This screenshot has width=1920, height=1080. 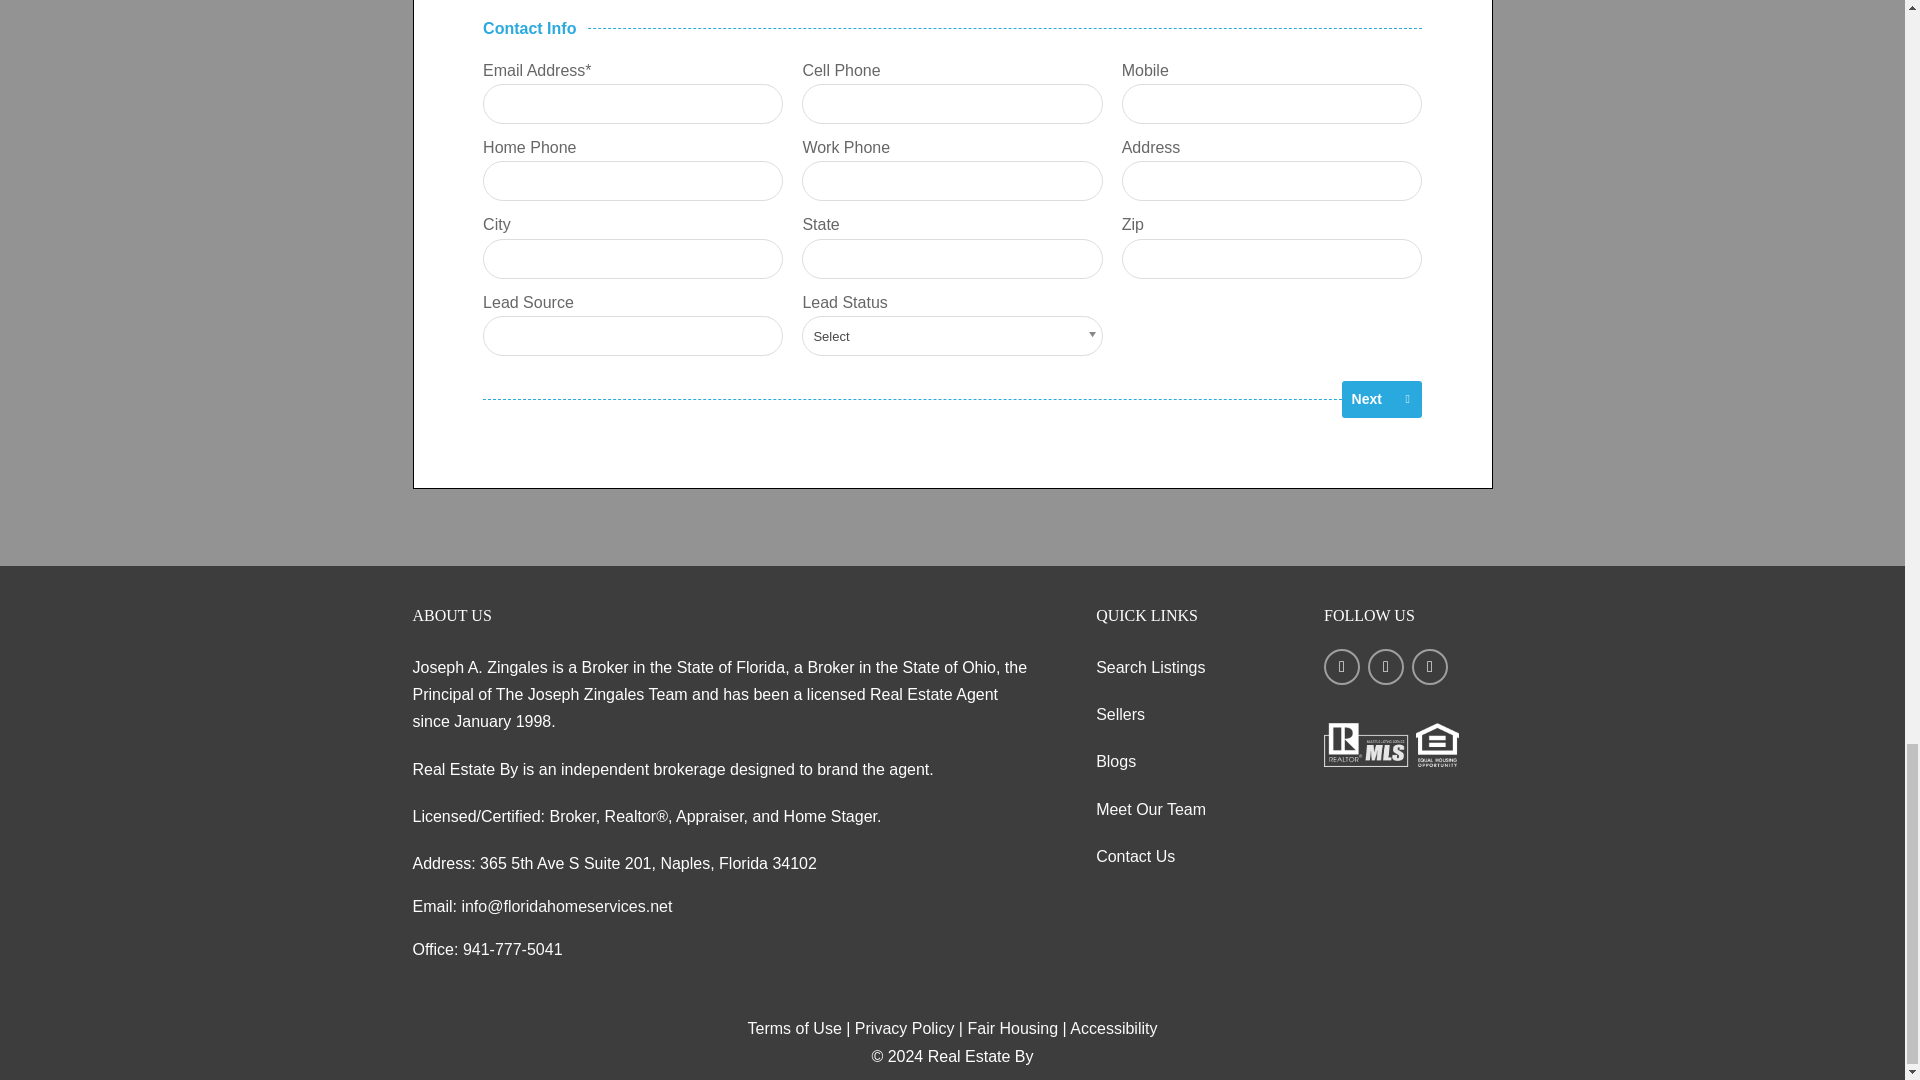 I want to click on FOLLOW US, so click(x=1408, y=679).